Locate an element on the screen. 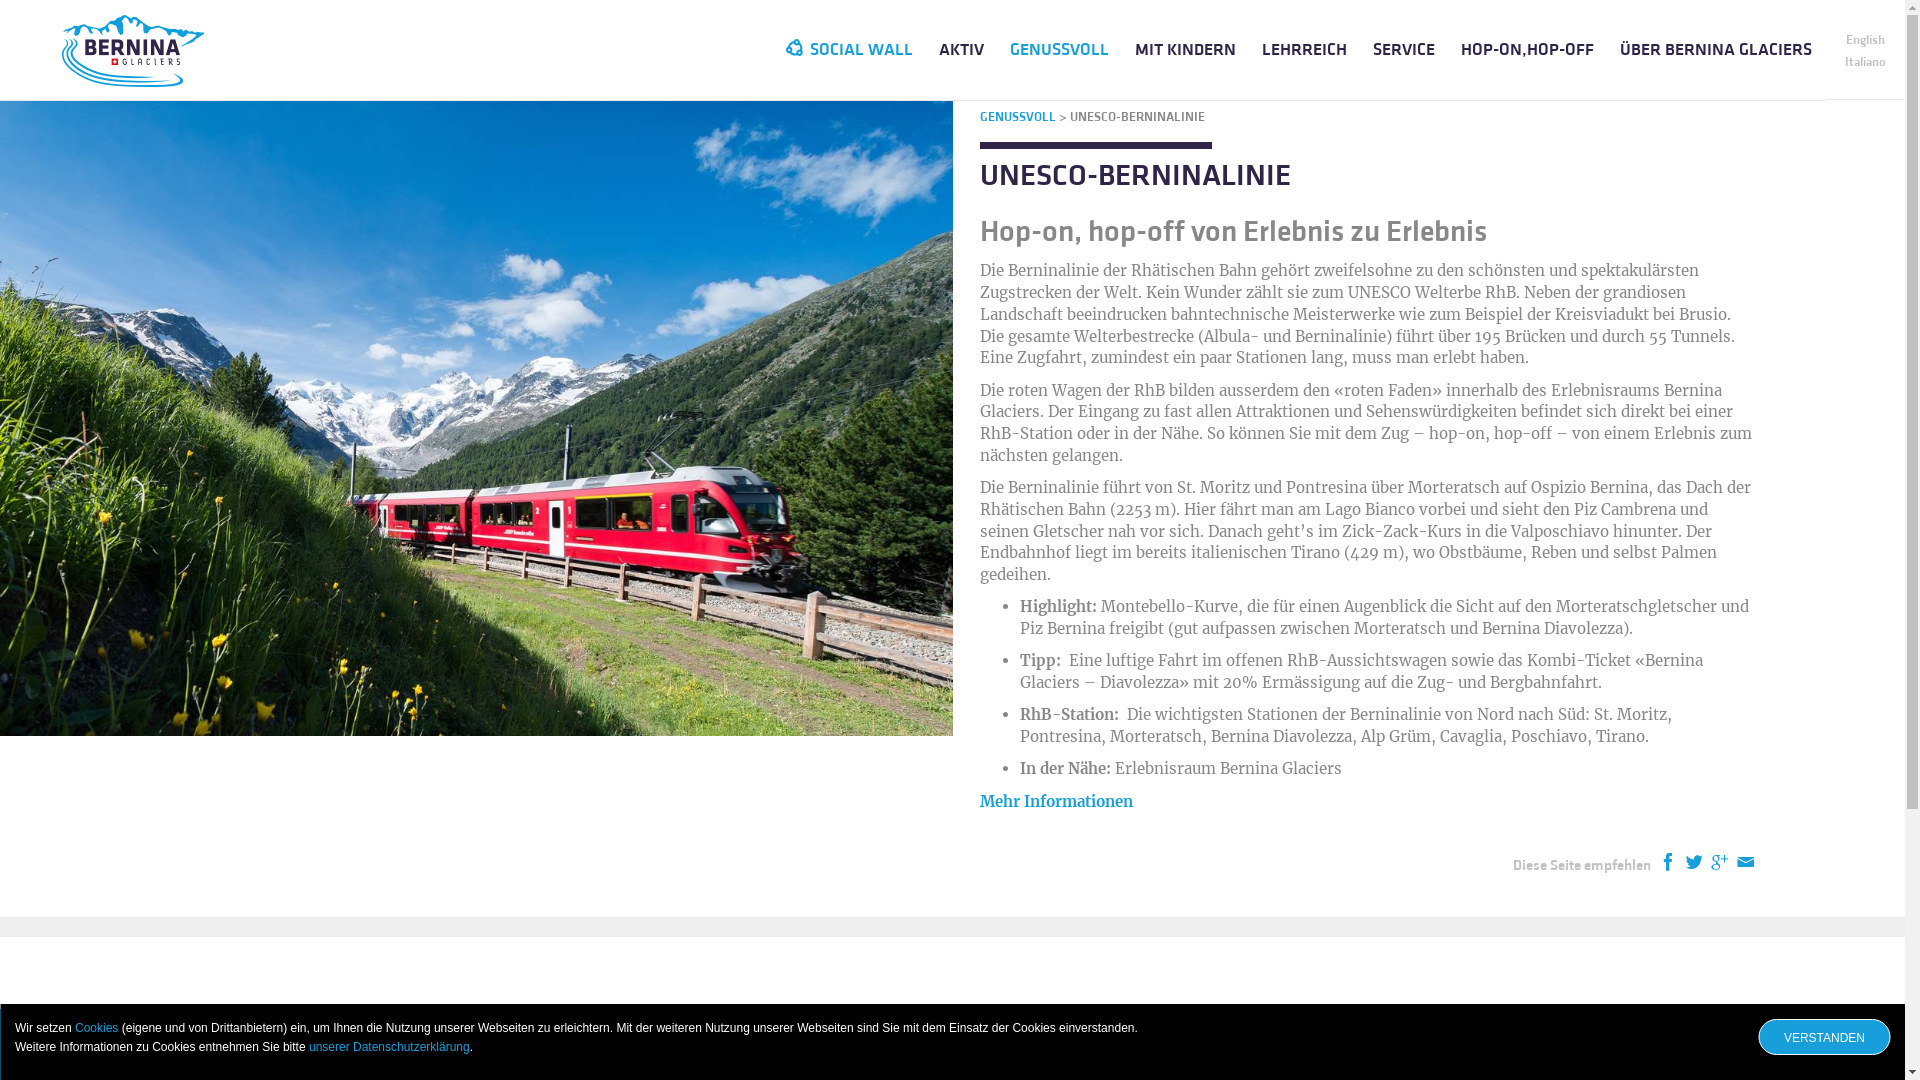 The height and width of the screenshot is (1080, 1920). SERVICE is located at coordinates (1404, 50).